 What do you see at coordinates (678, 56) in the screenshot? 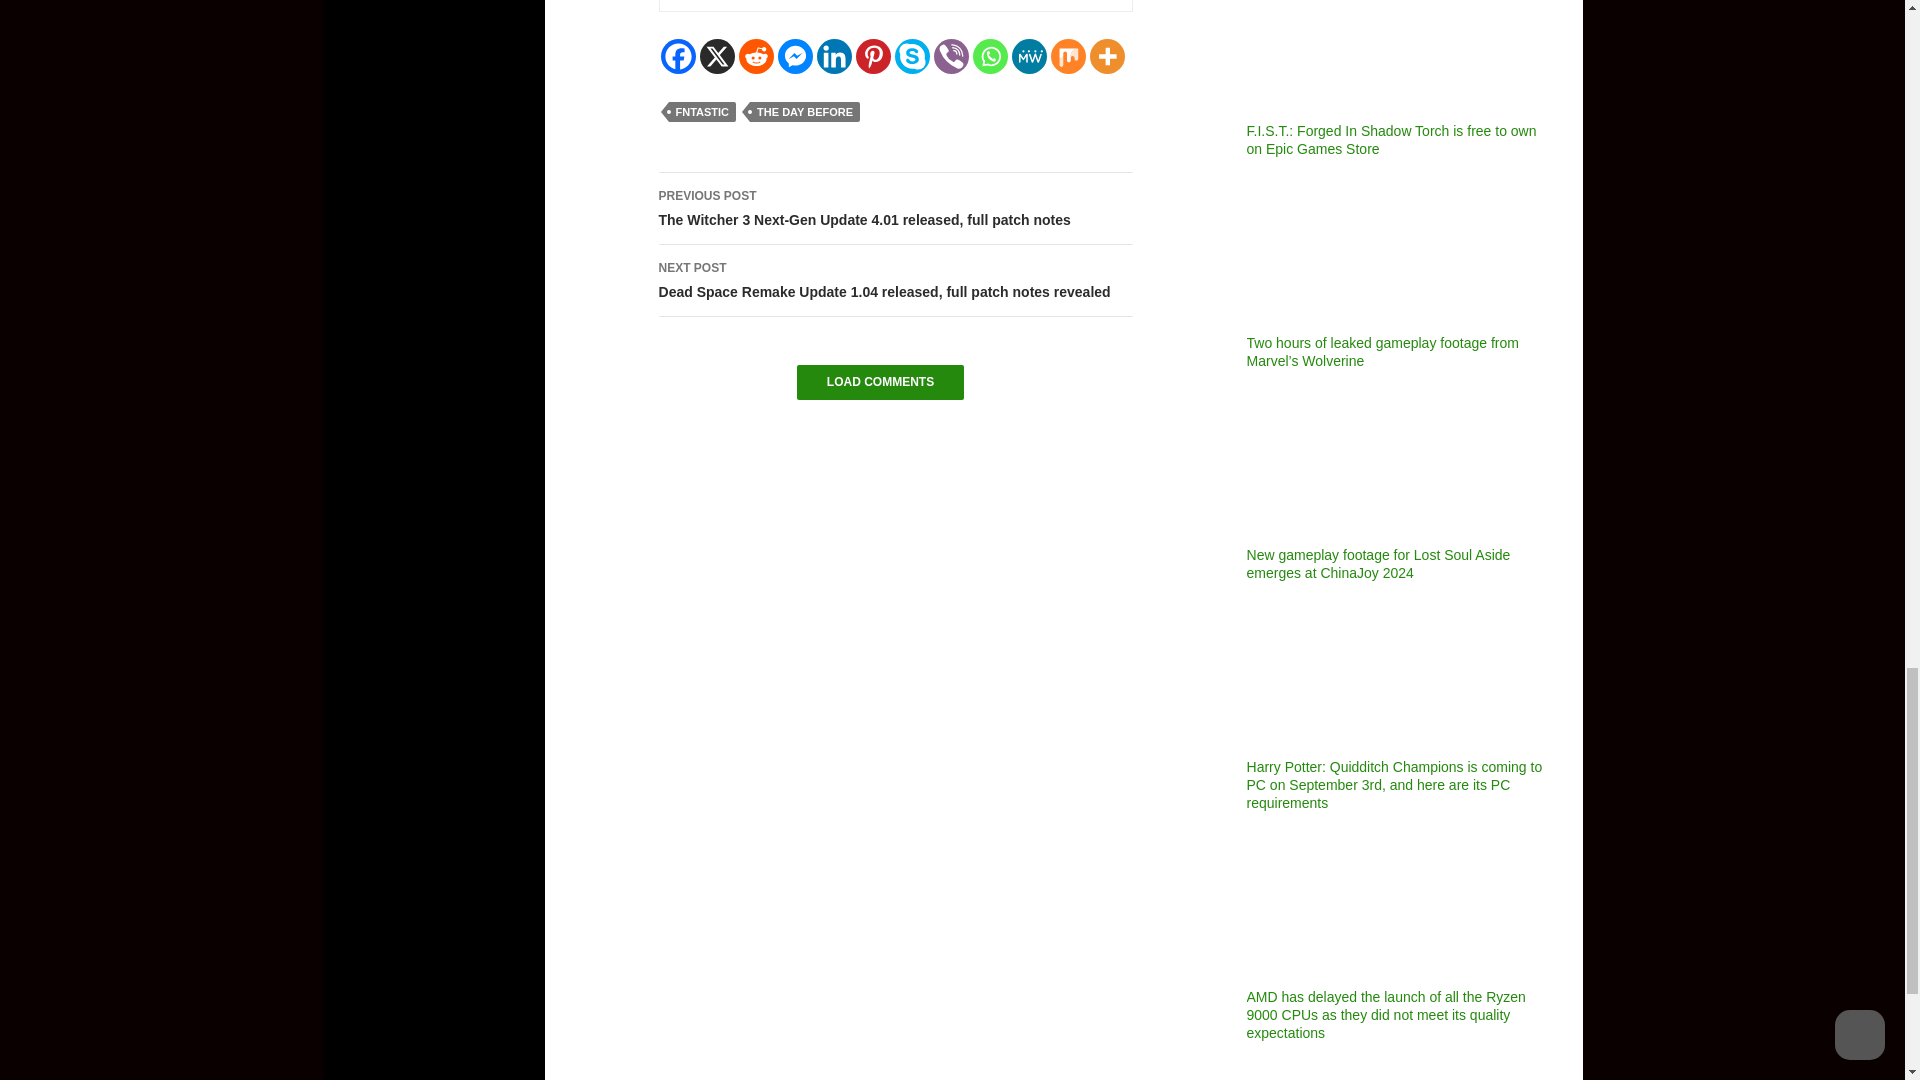
I see `Facebook` at bounding box center [678, 56].